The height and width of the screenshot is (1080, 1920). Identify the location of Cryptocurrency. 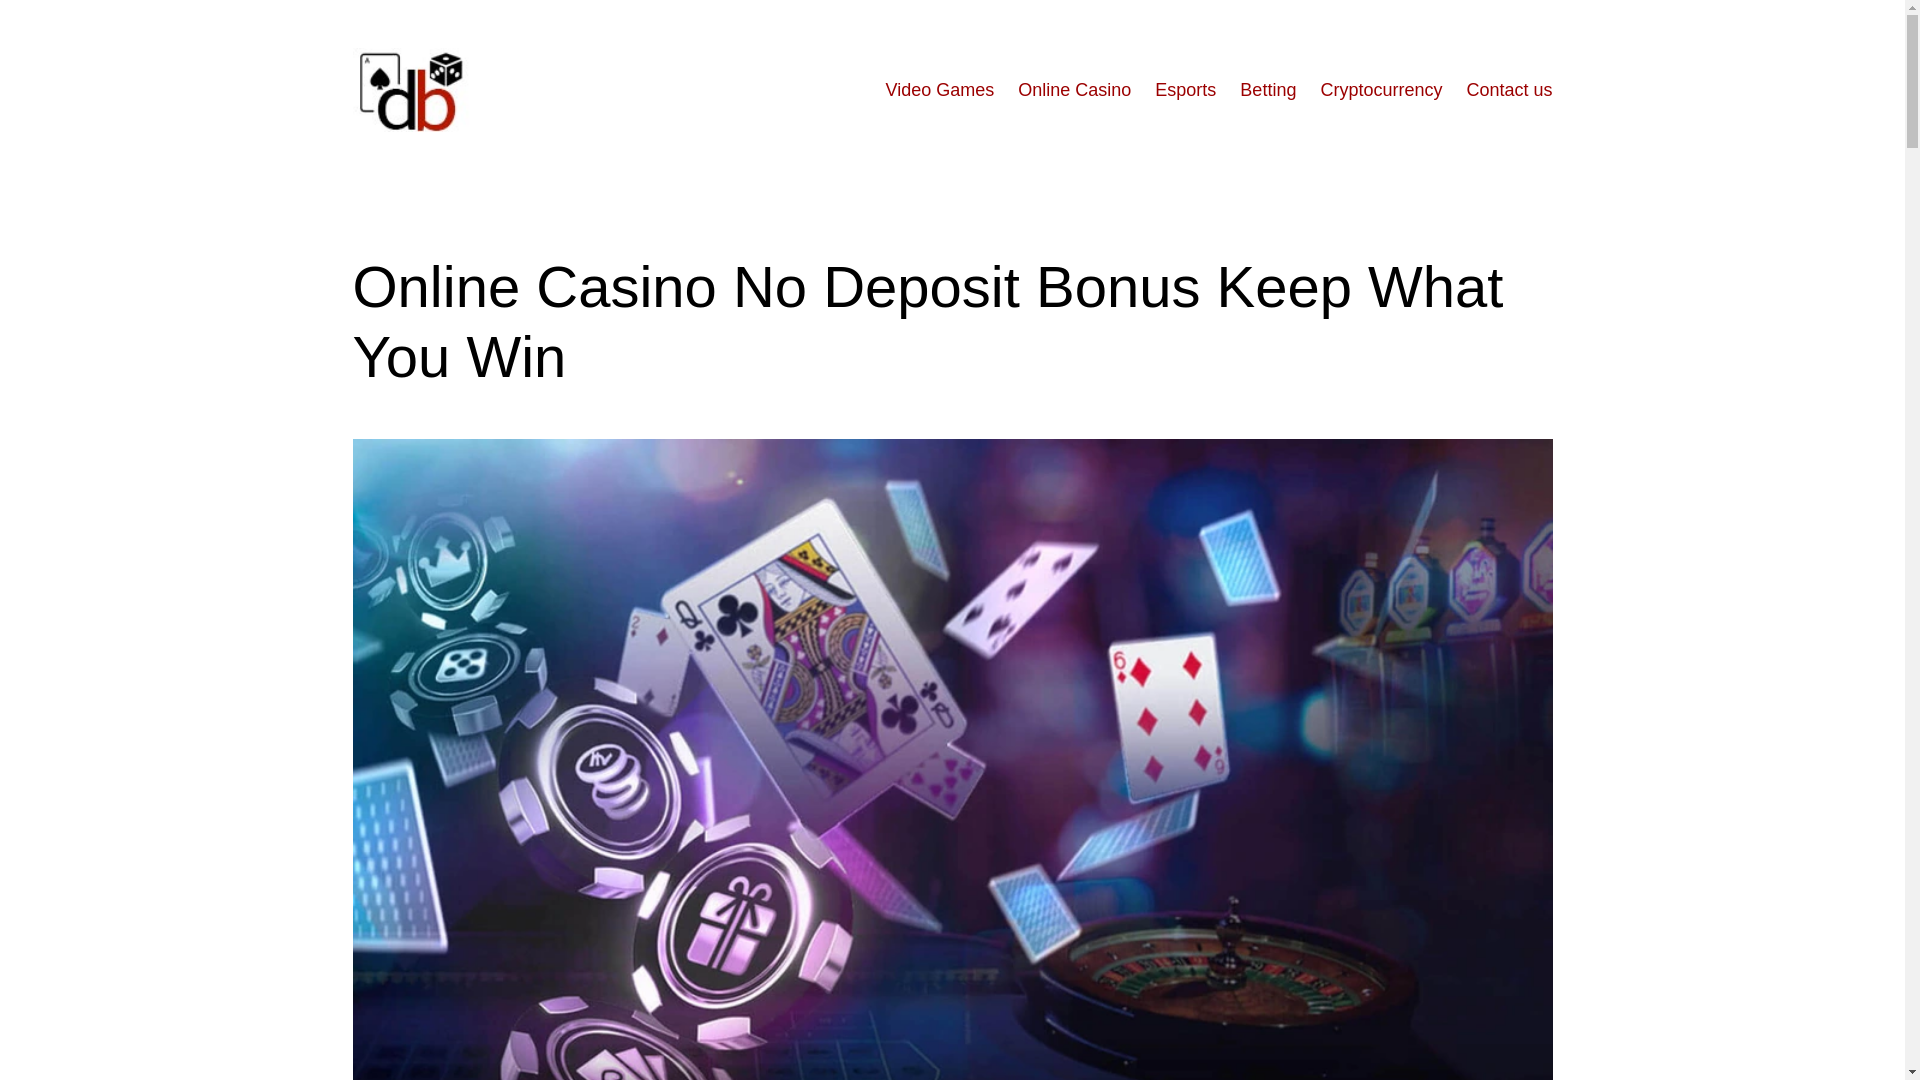
(1380, 90).